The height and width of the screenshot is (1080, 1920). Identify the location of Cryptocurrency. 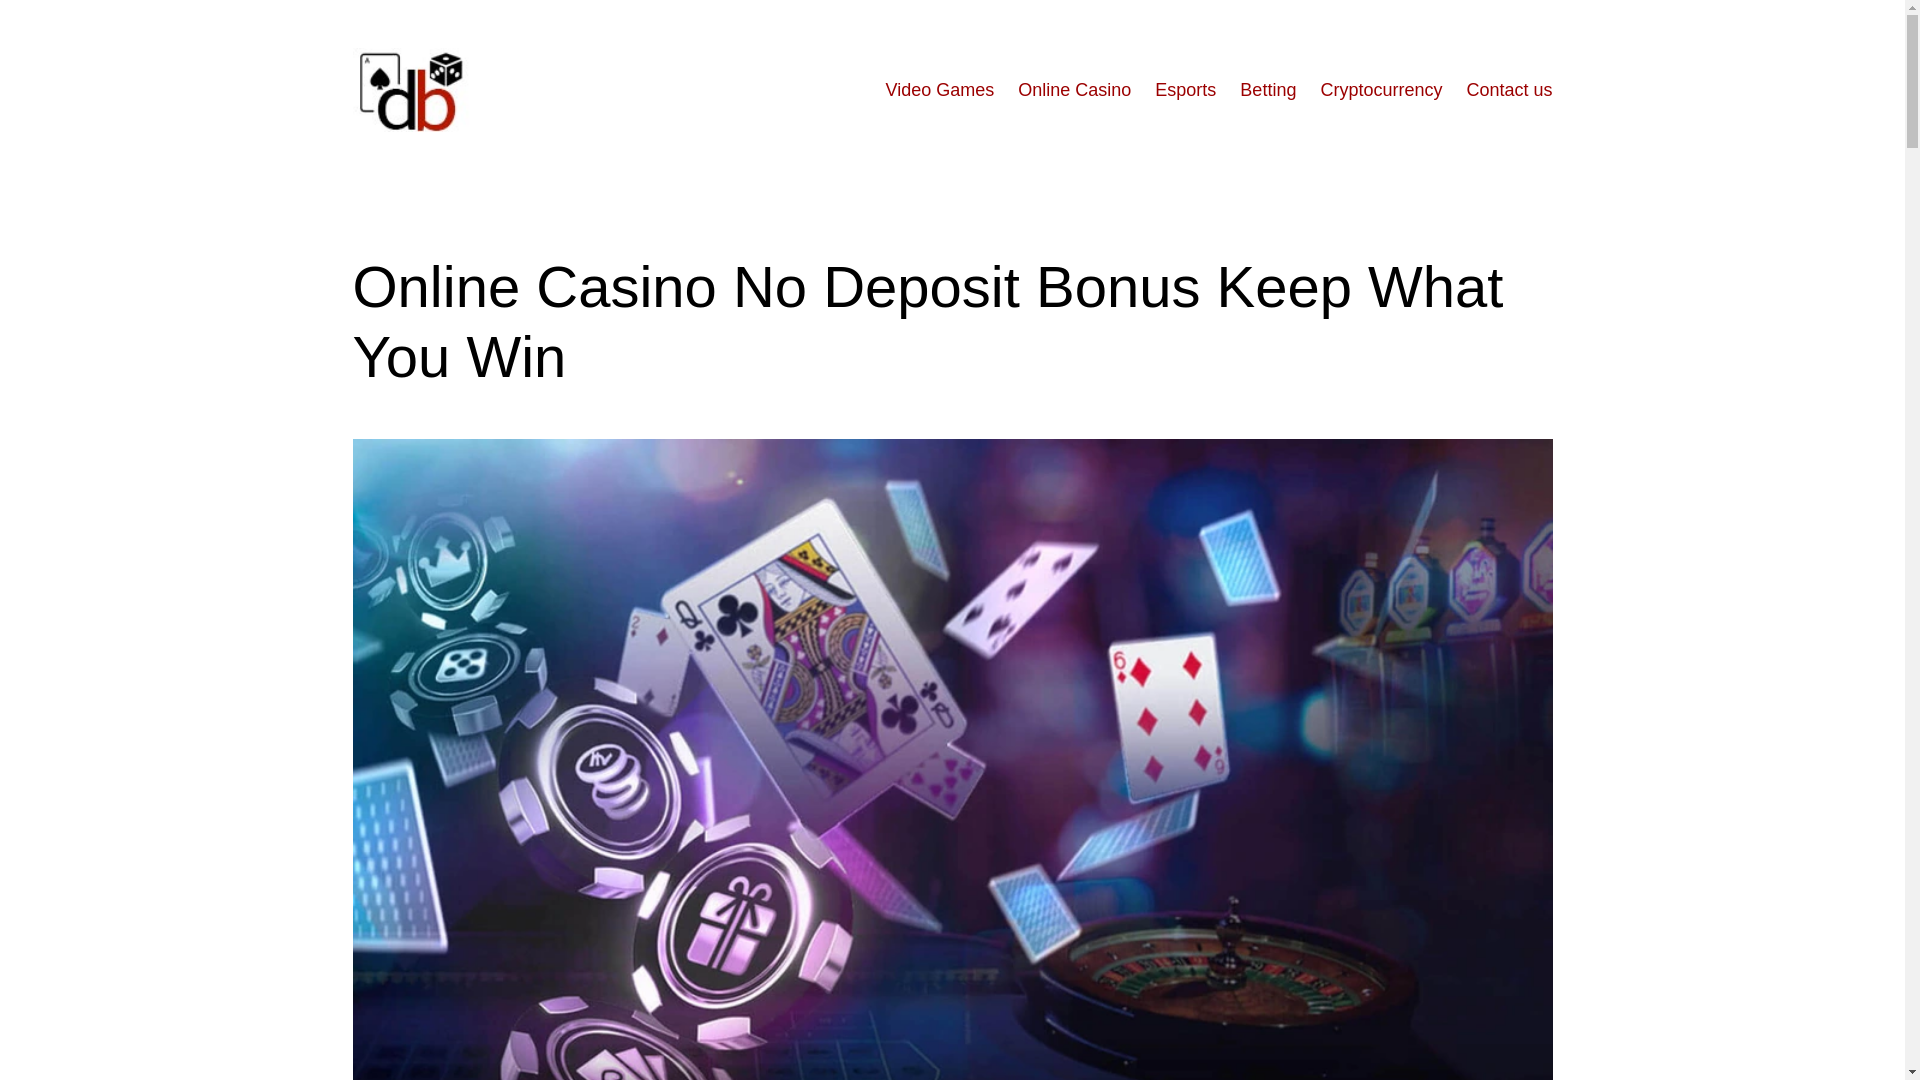
(1380, 90).